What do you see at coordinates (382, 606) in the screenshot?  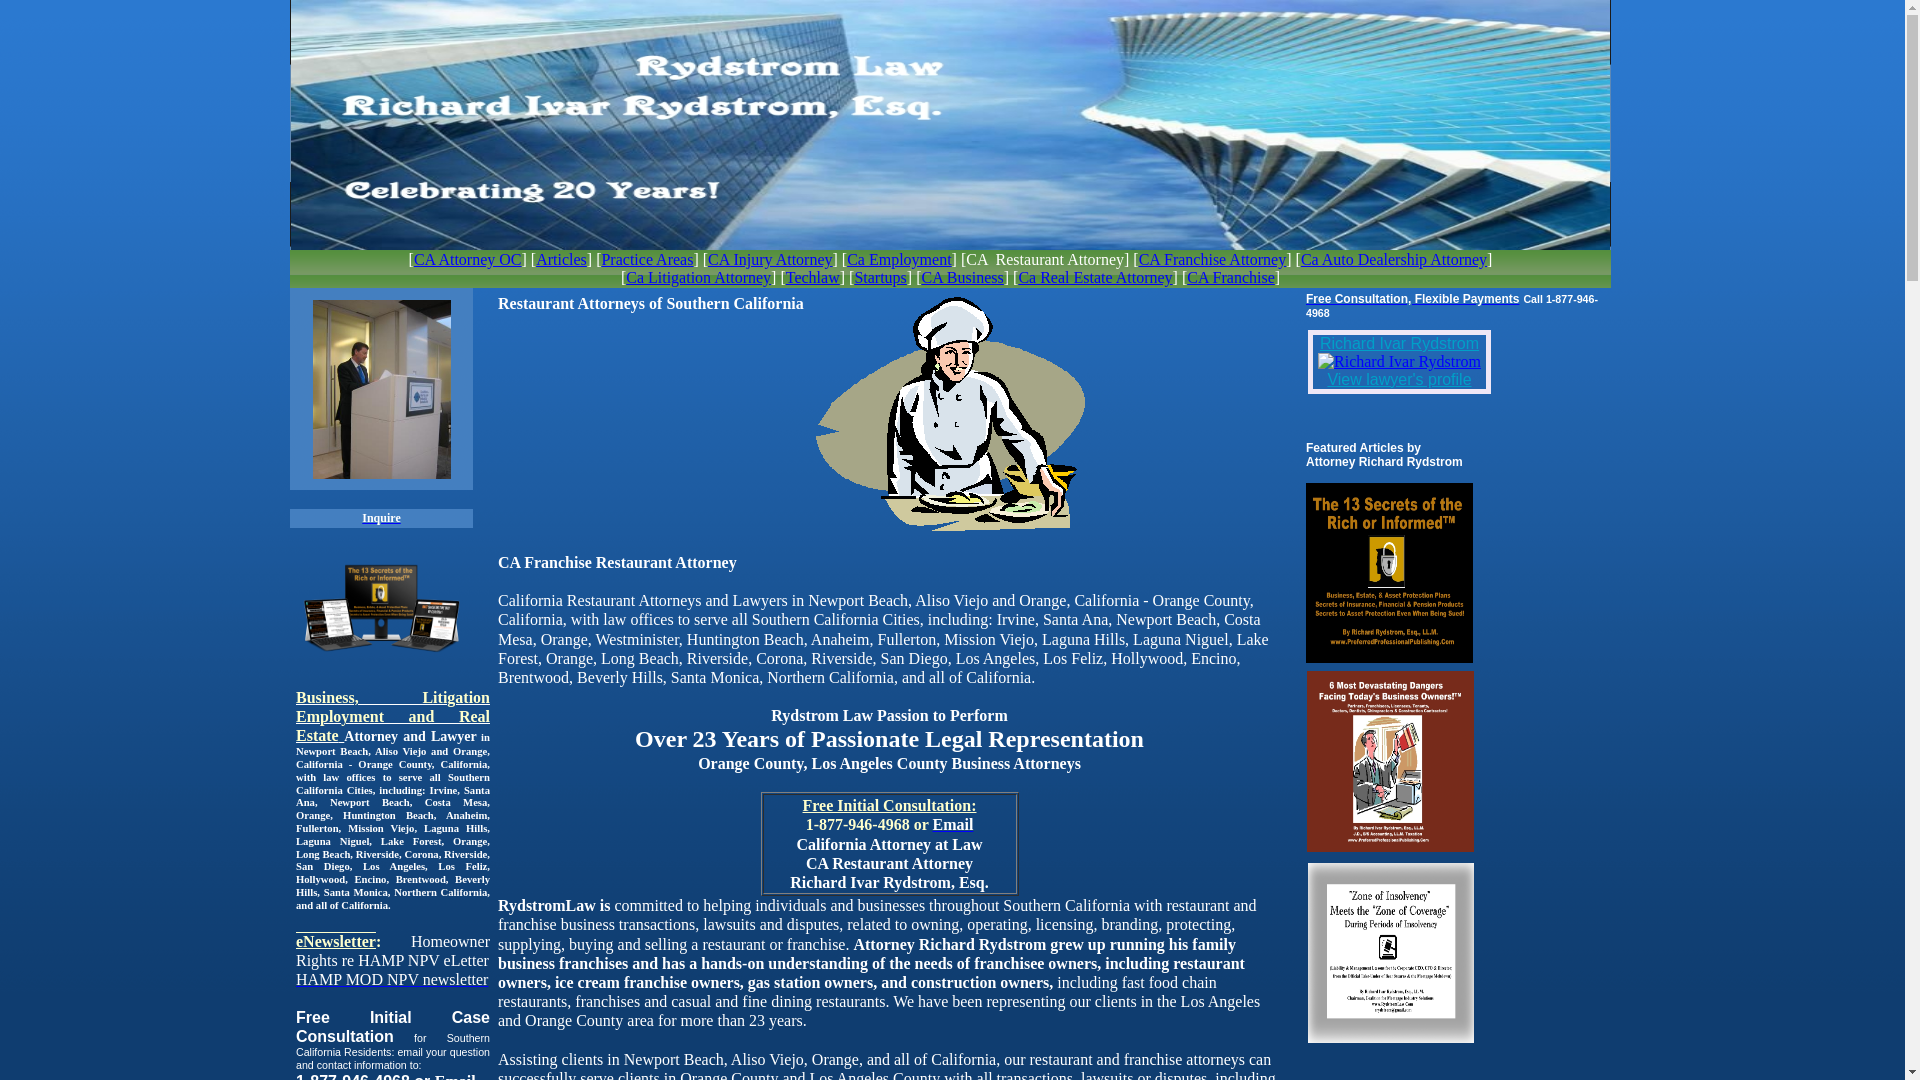 I see `WA_whatyougetF1600` at bounding box center [382, 606].